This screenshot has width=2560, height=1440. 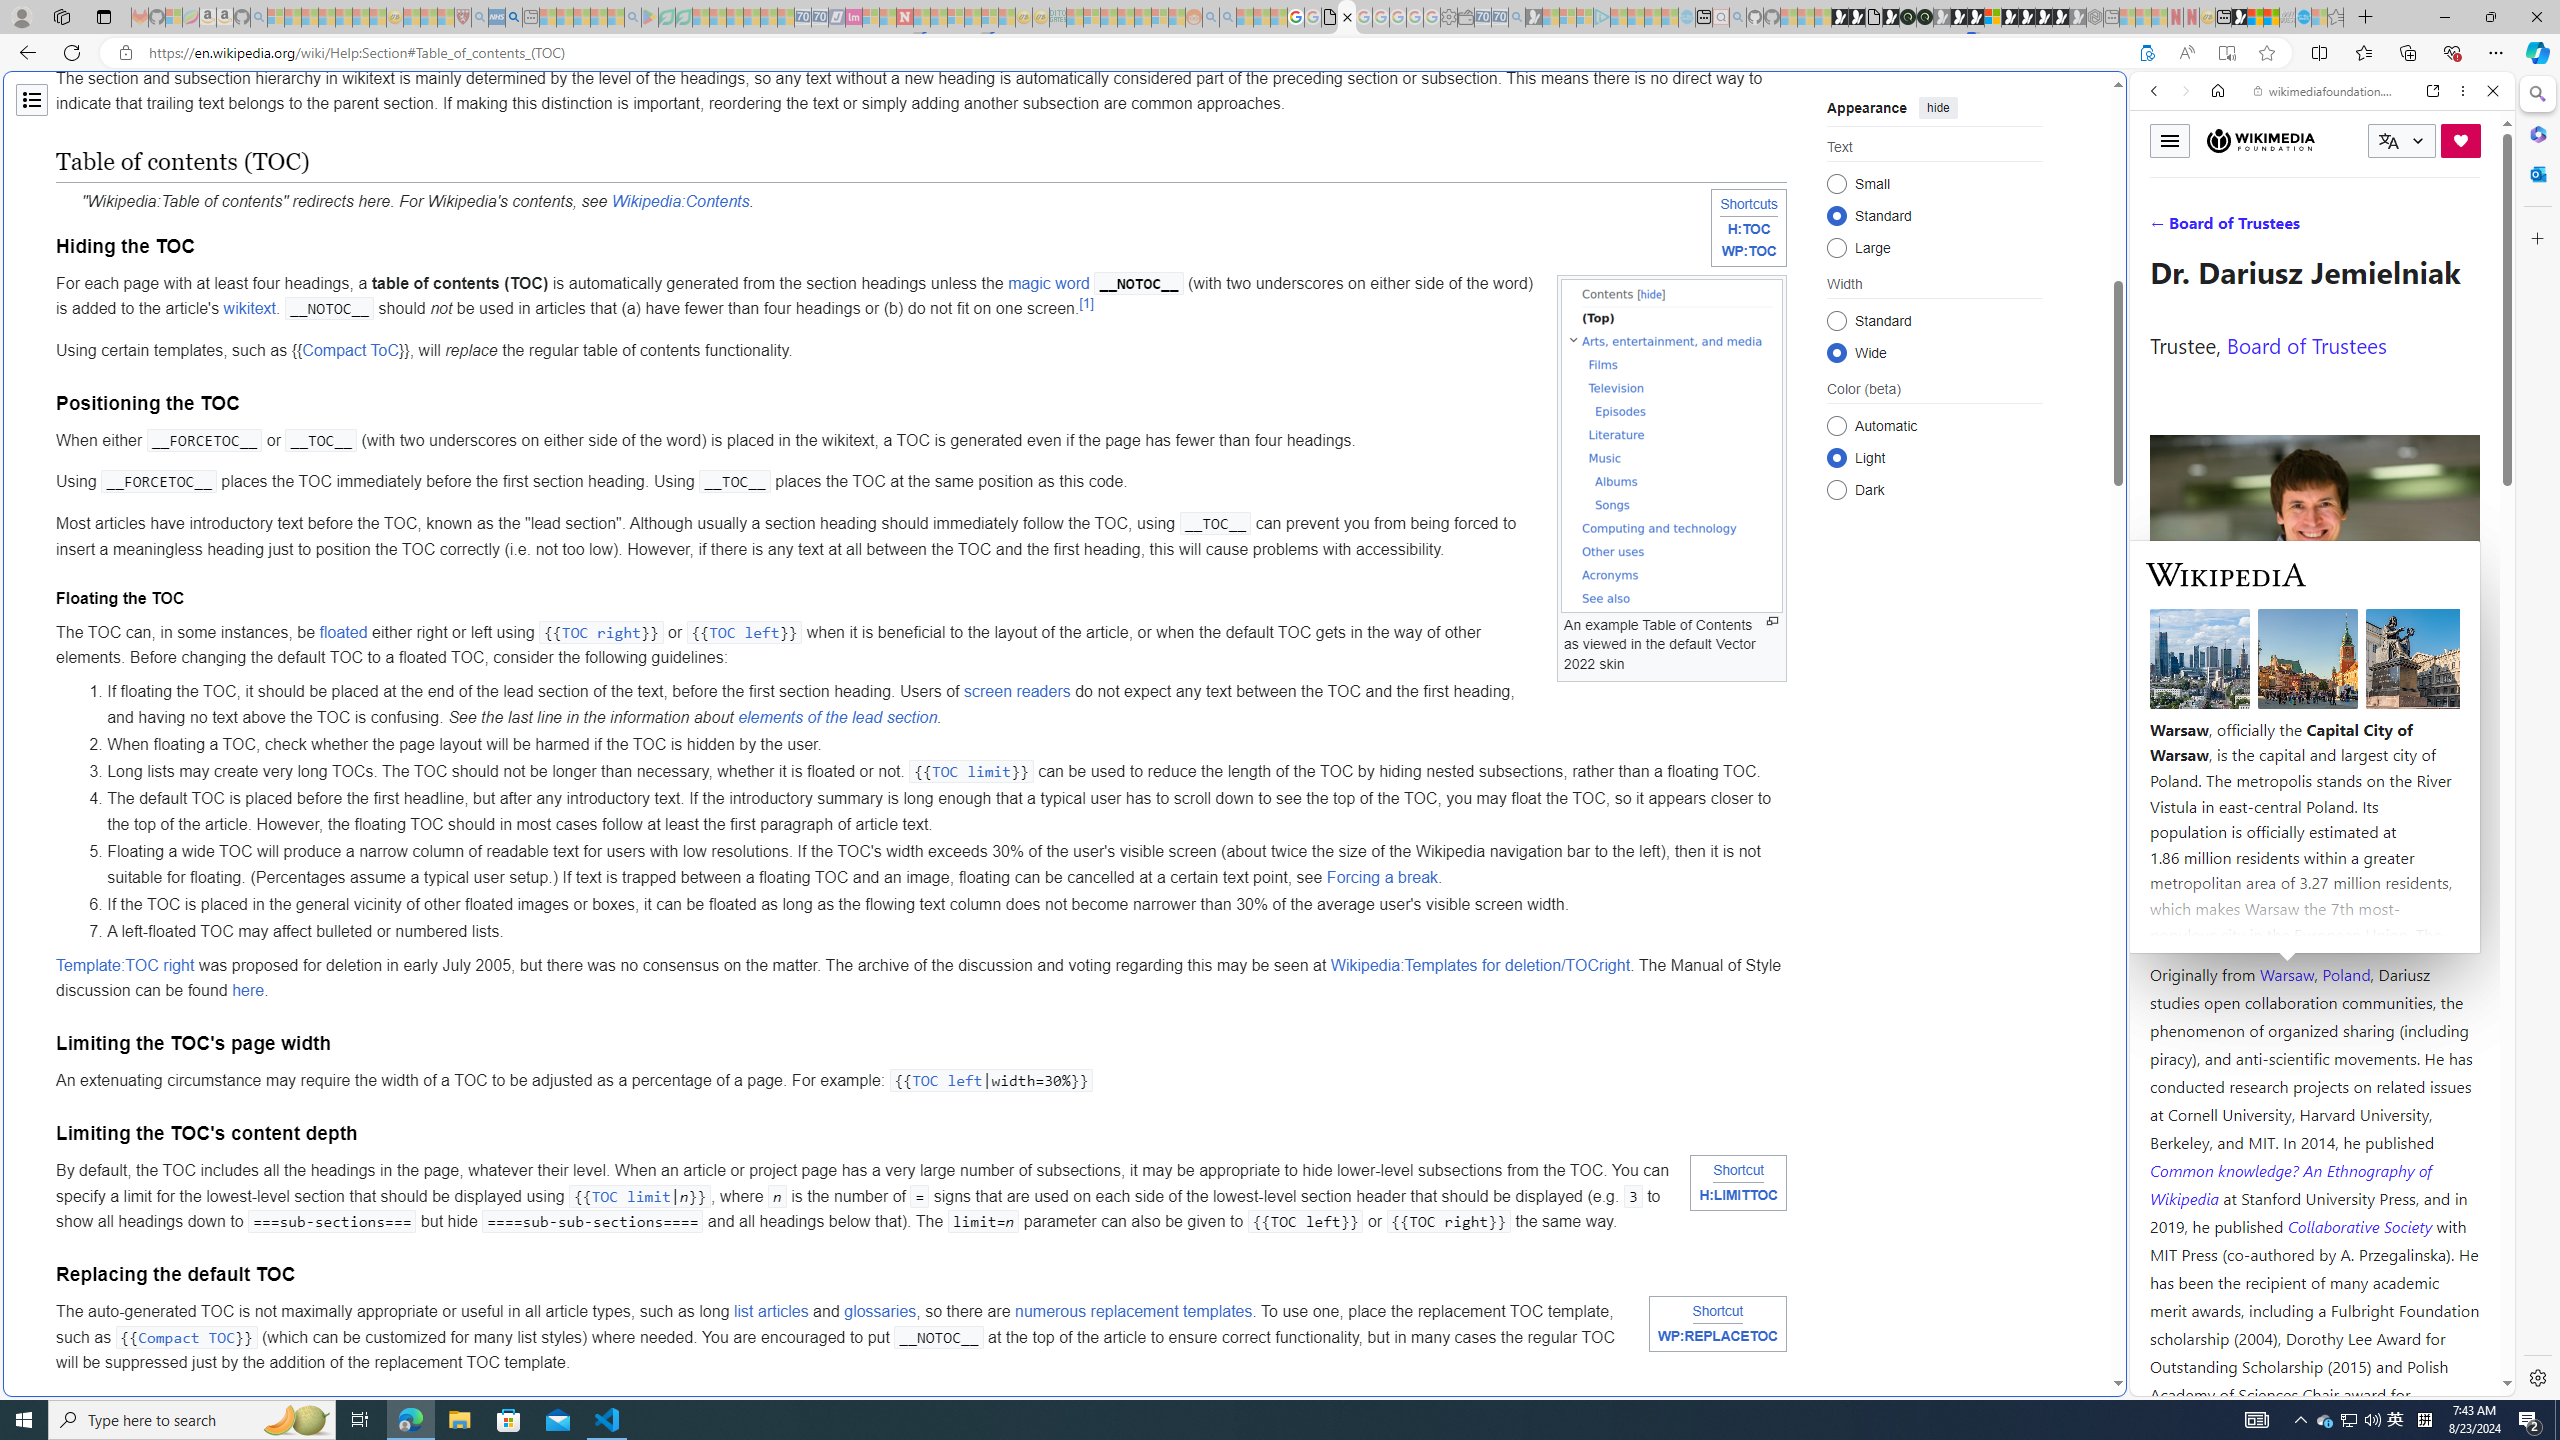 What do you see at coordinates (1925, 17) in the screenshot?
I see `Future Focus Report 2024` at bounding box center [1925, 17].